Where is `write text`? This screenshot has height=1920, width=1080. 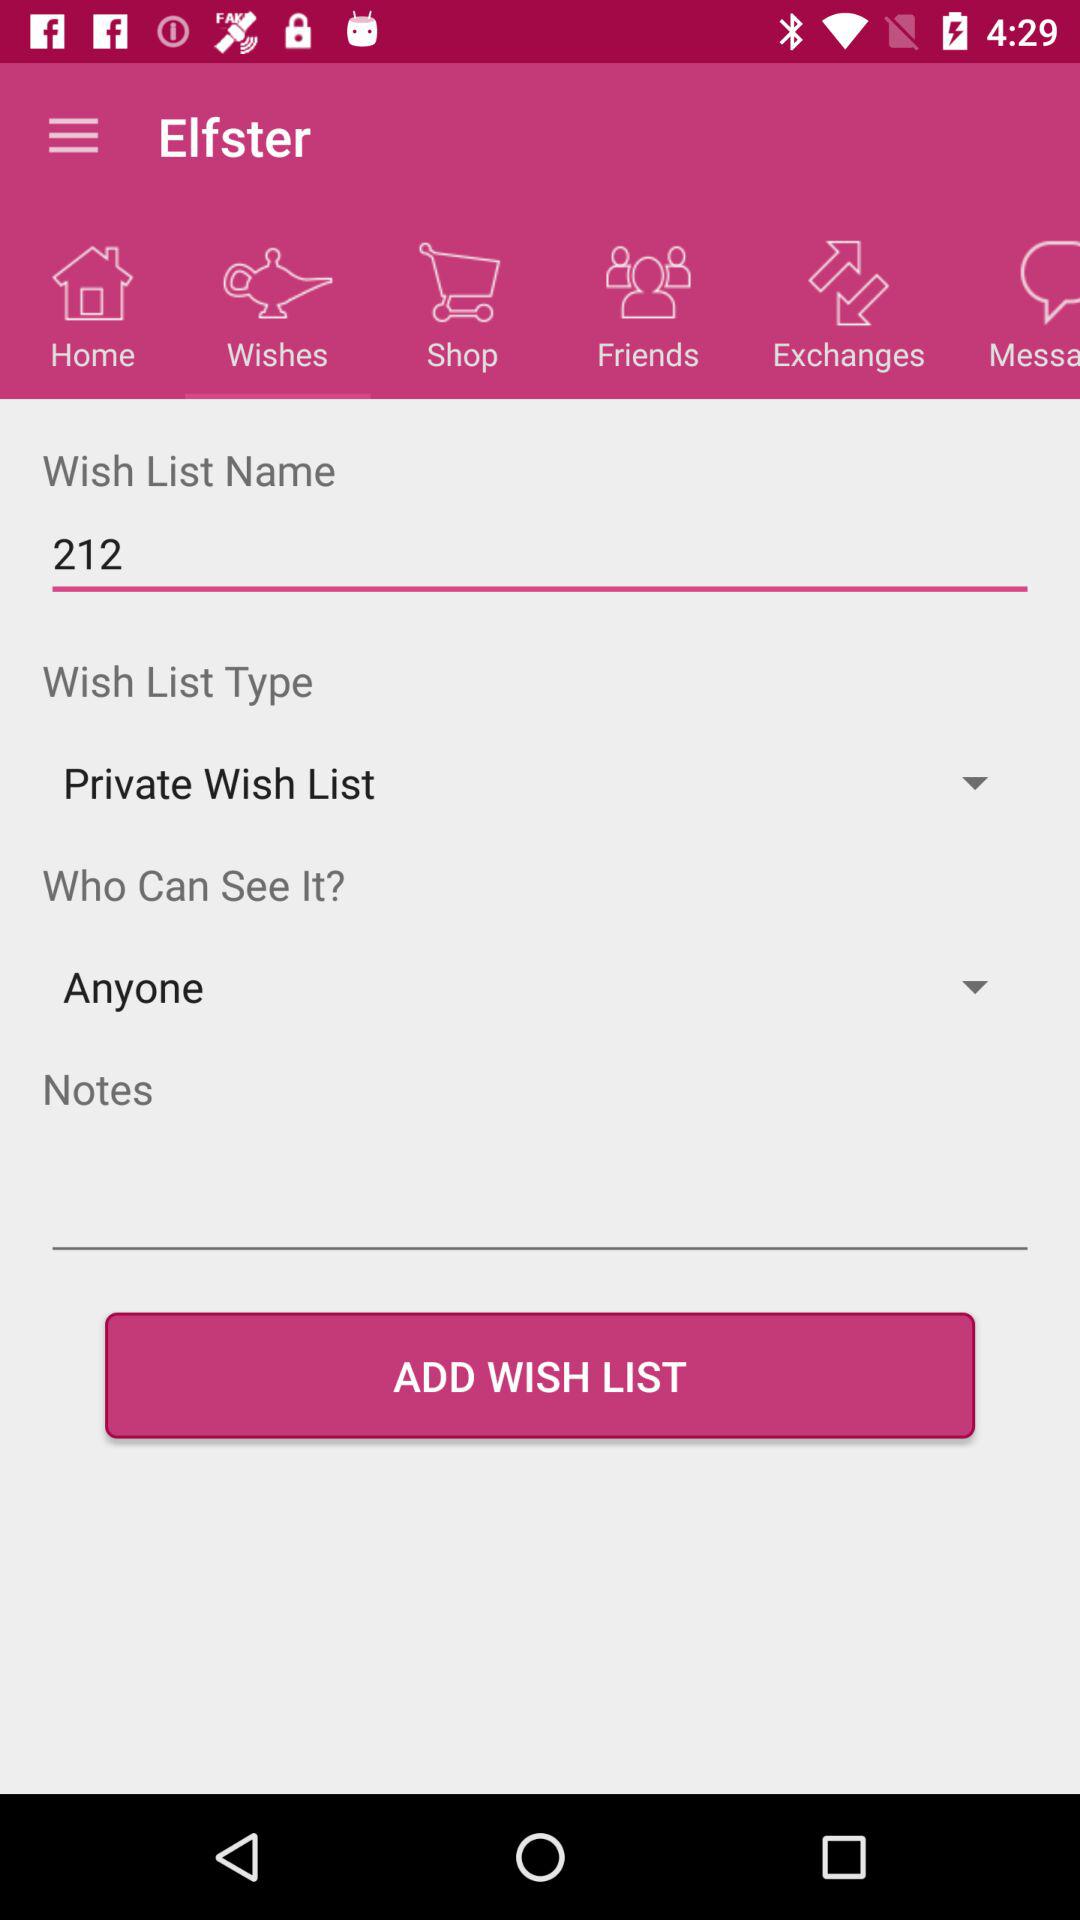
write text is located at coordinates (540, 1214).